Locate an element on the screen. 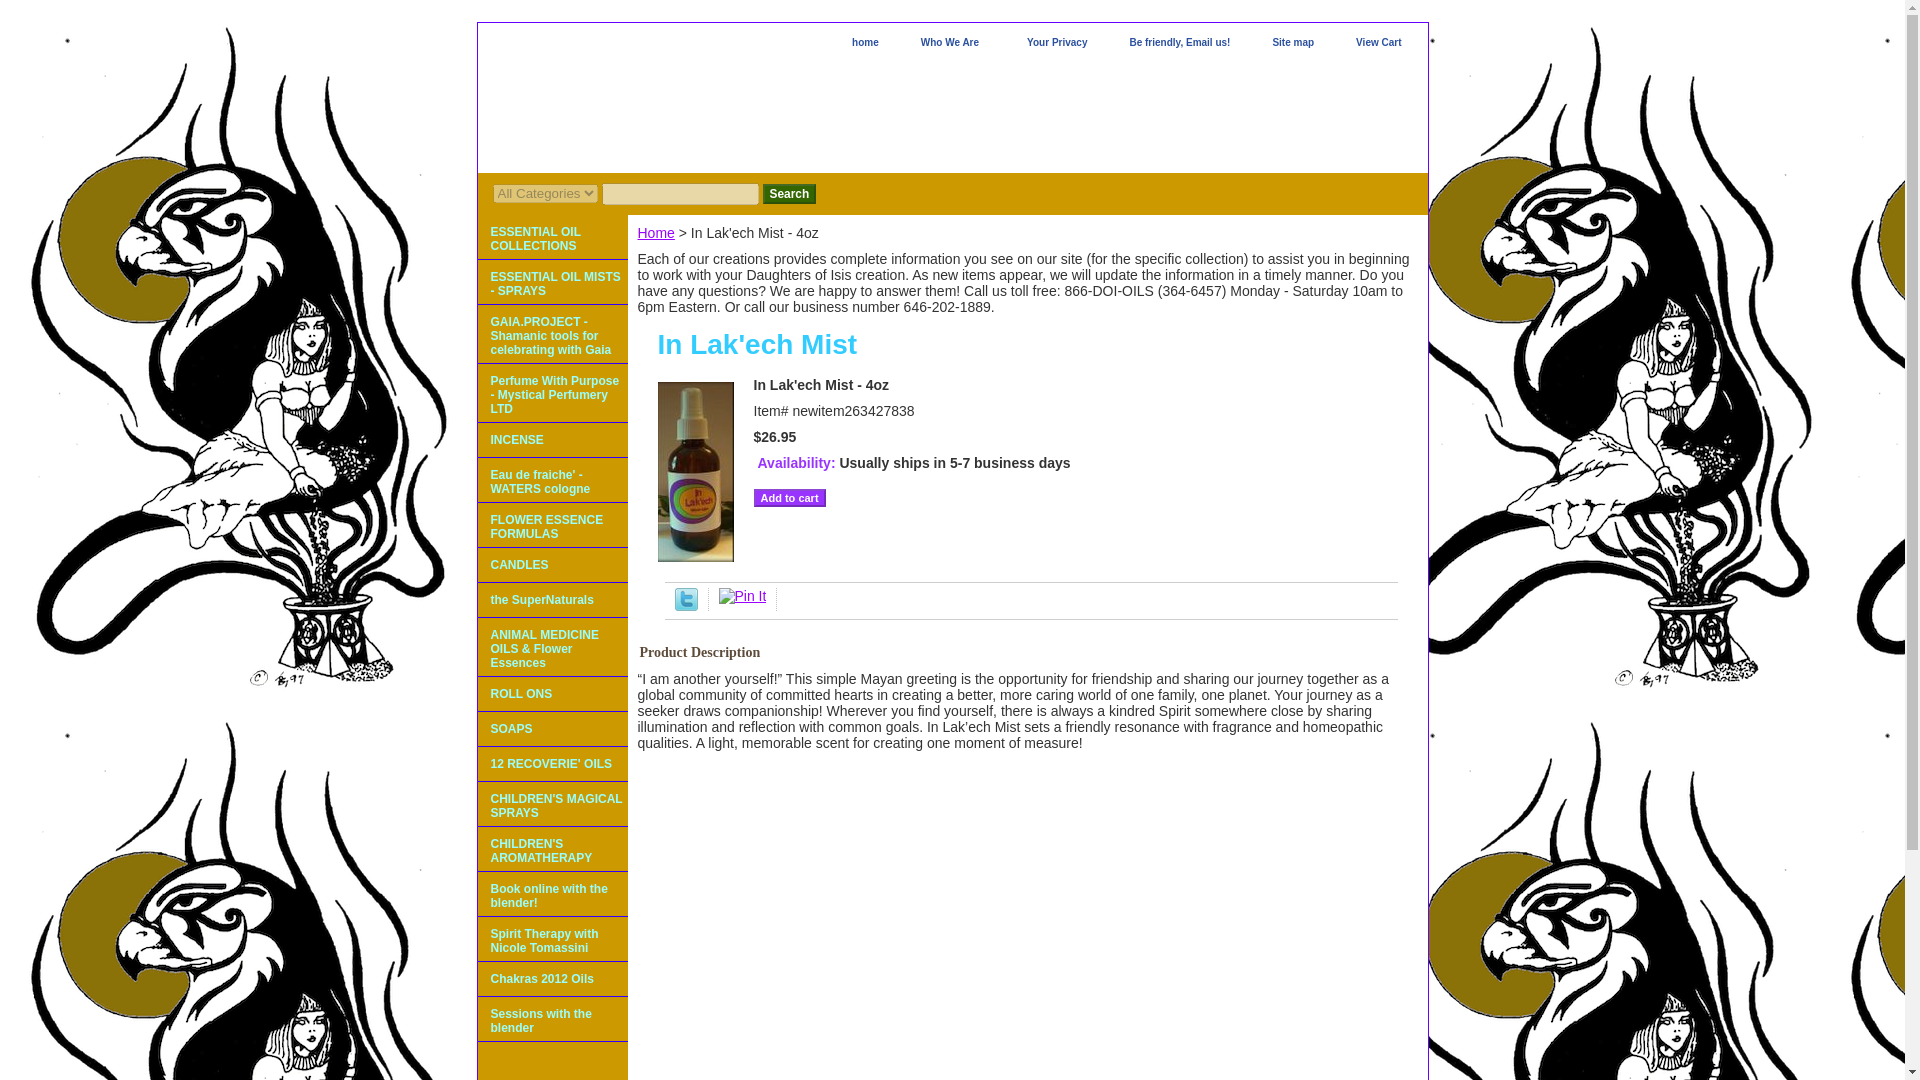  ROLL ONS is located at coordinates (552, 694).